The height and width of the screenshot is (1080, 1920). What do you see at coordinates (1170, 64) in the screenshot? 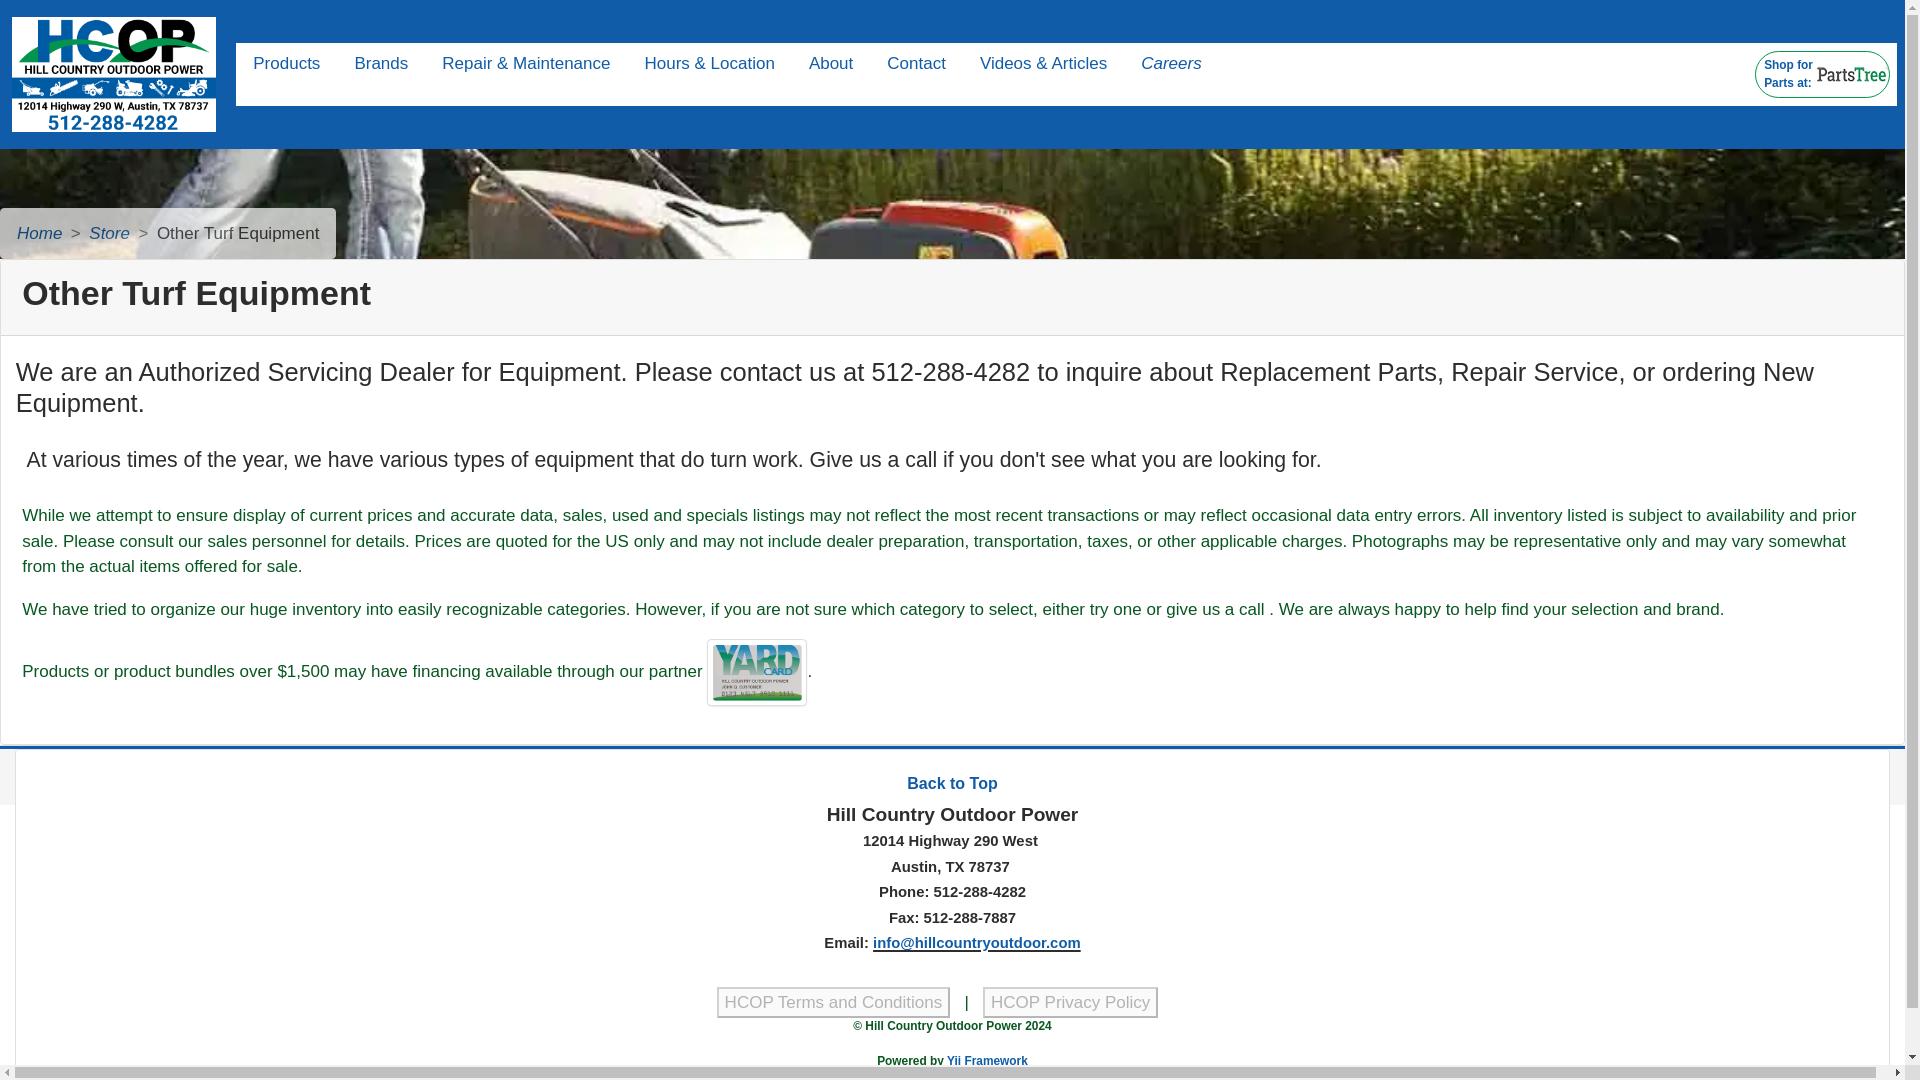
I see `Back to Top` at bounding box center [1170, 64].